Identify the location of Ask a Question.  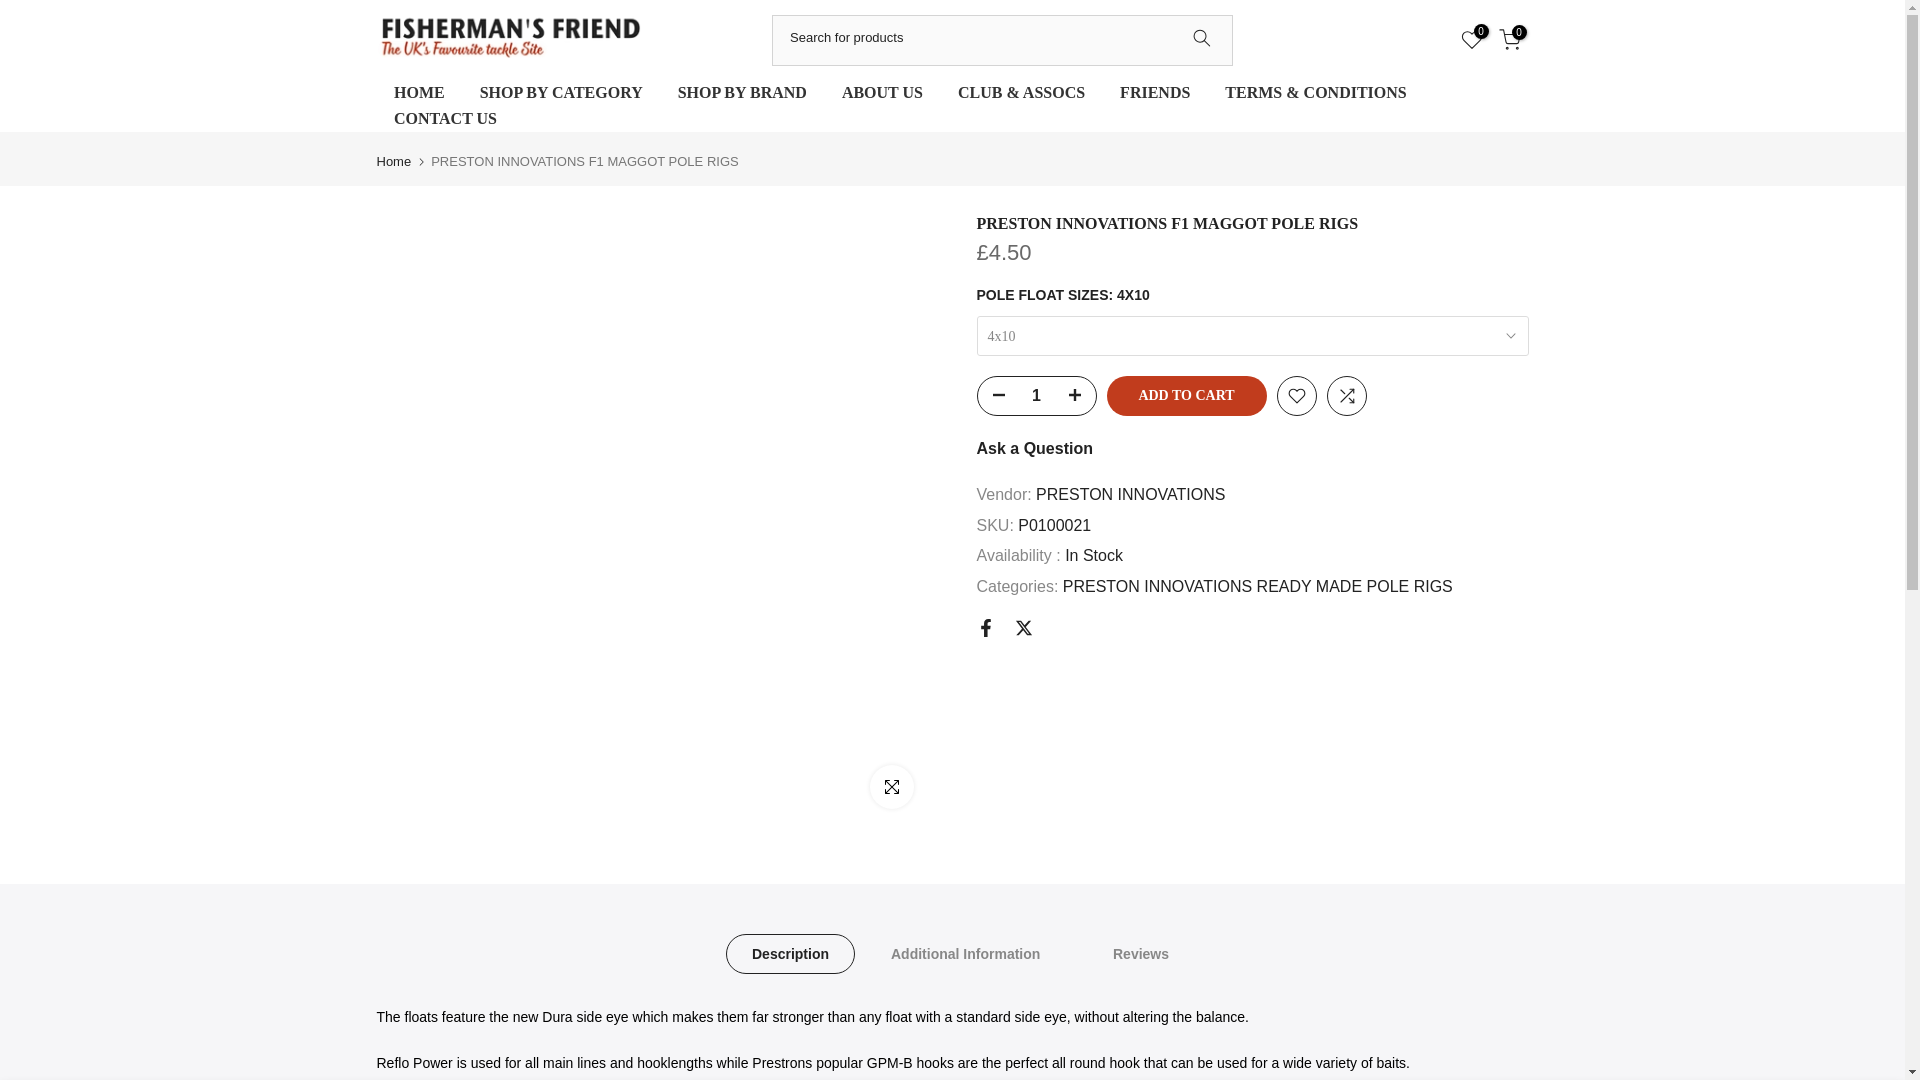
(1034, 448).